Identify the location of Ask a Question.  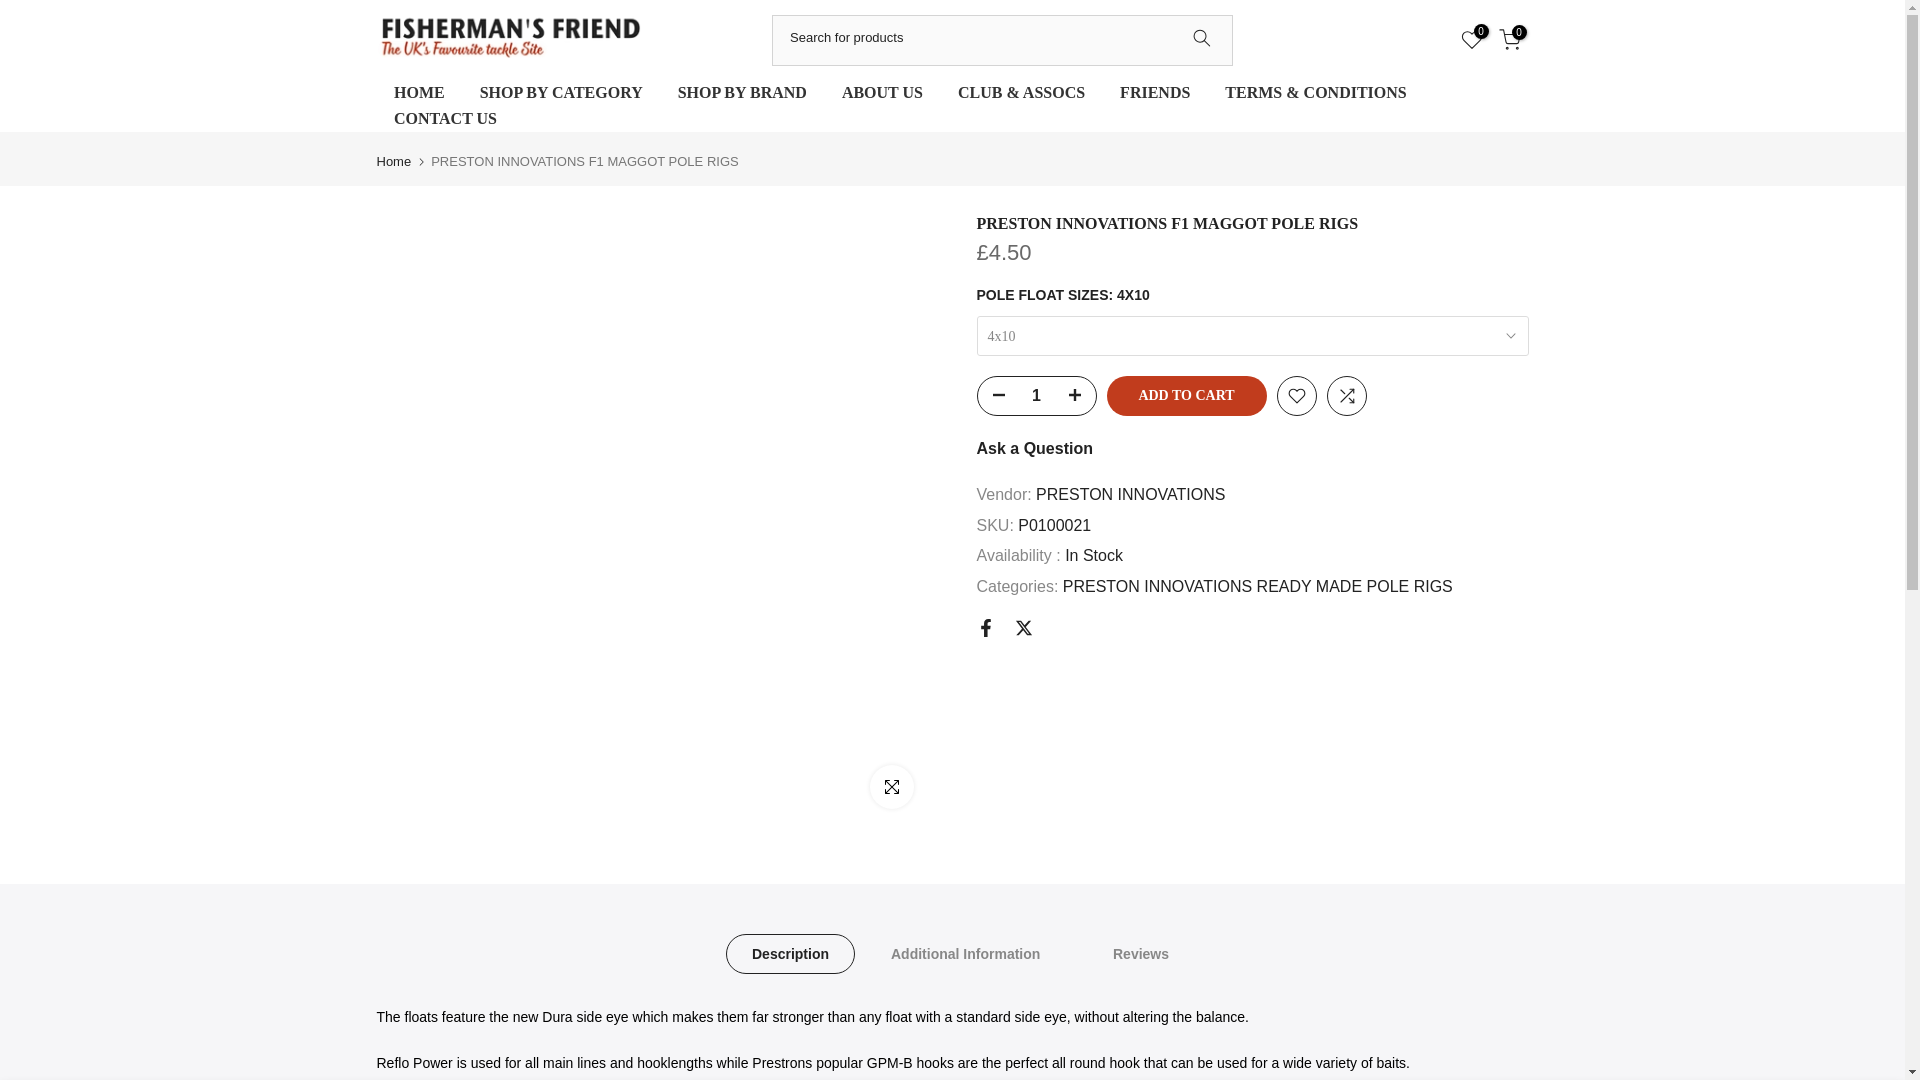
(1034, 448).